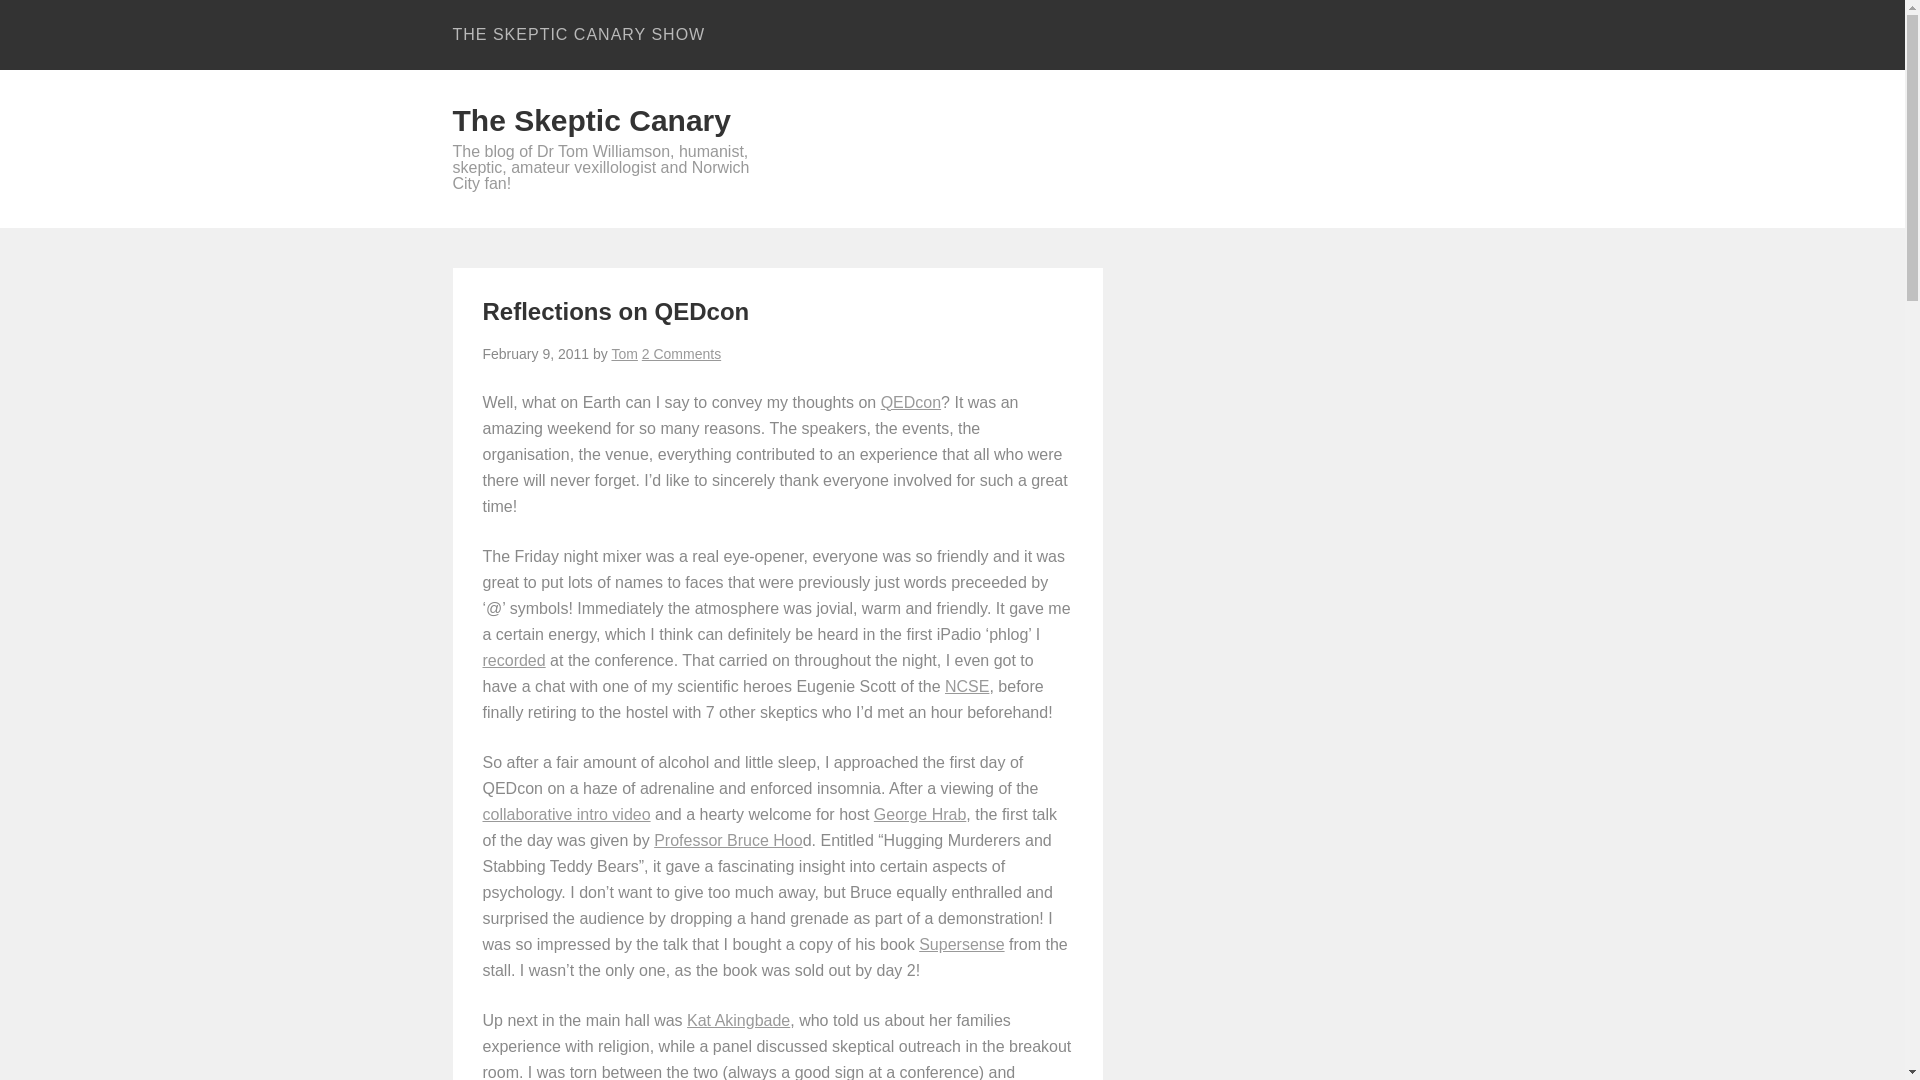 The image size is (1920, 1080). Describe the element at coordinates (966, 686) in the screenshot. I see `National Centre for Science Education` at that location.